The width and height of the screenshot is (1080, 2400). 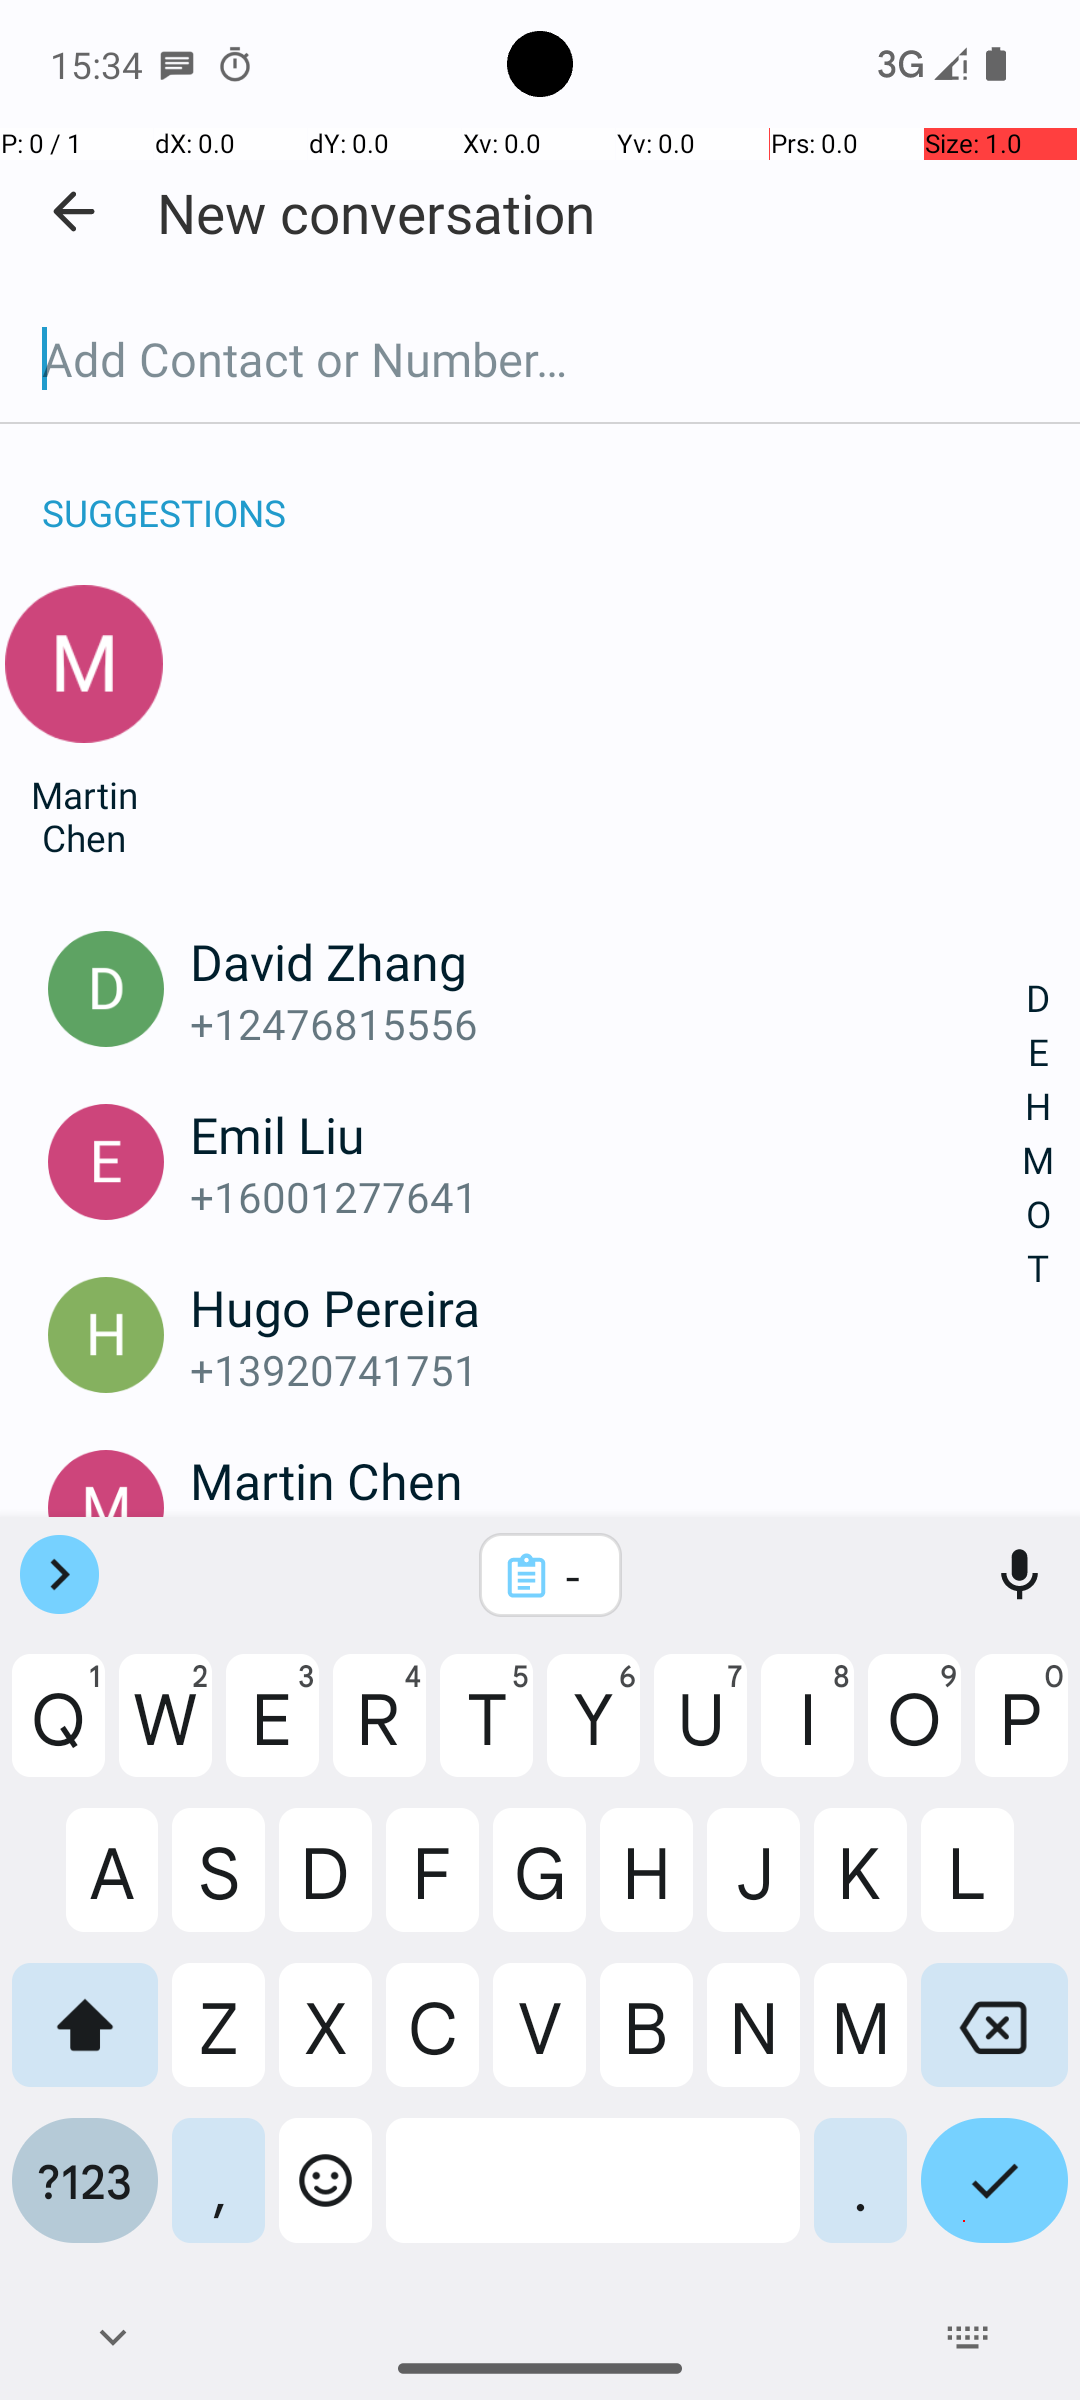 What do you see at coordinates (608, 1542) in the screenshot?
I see `+11828619301` at bounding box center [608, 1542].